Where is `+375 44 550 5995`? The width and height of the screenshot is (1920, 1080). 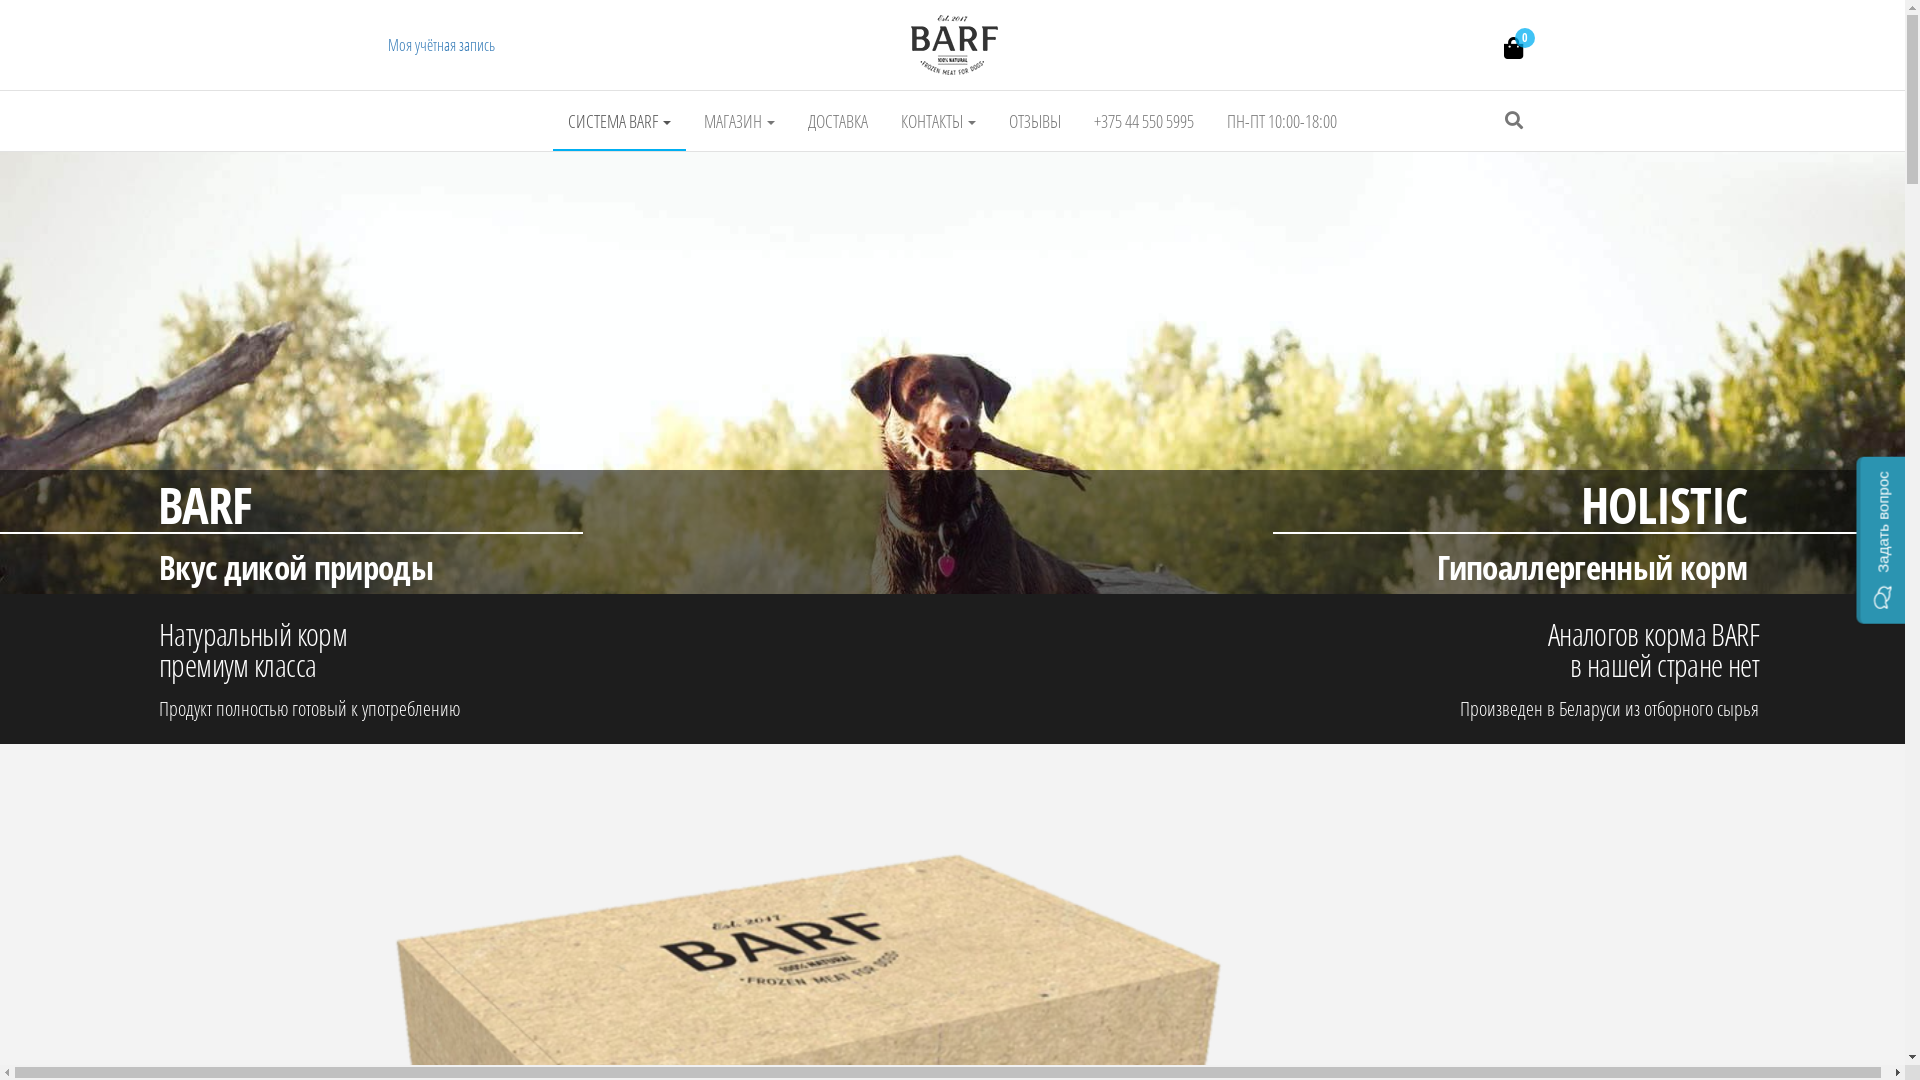
+375 44 550 5995 is located at coordinates (1144, 121).